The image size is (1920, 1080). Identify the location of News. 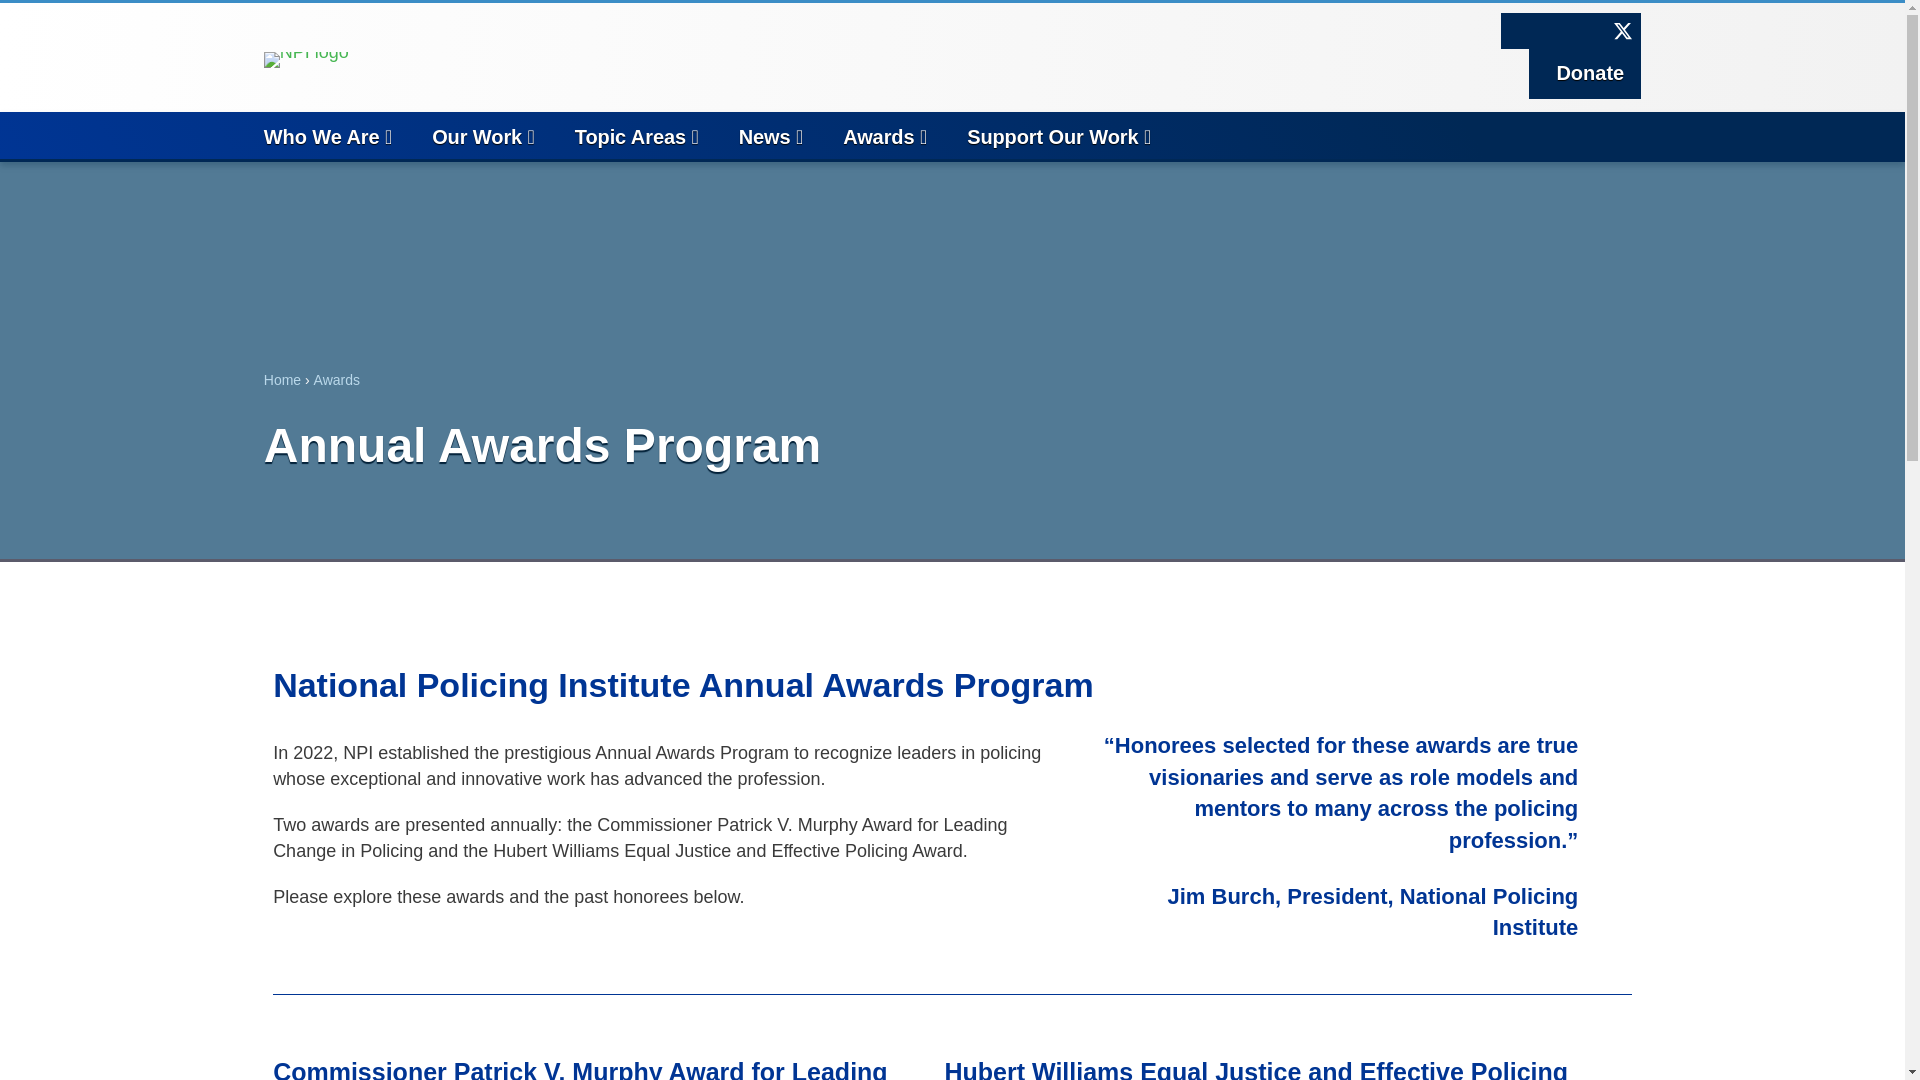
(792, 135).